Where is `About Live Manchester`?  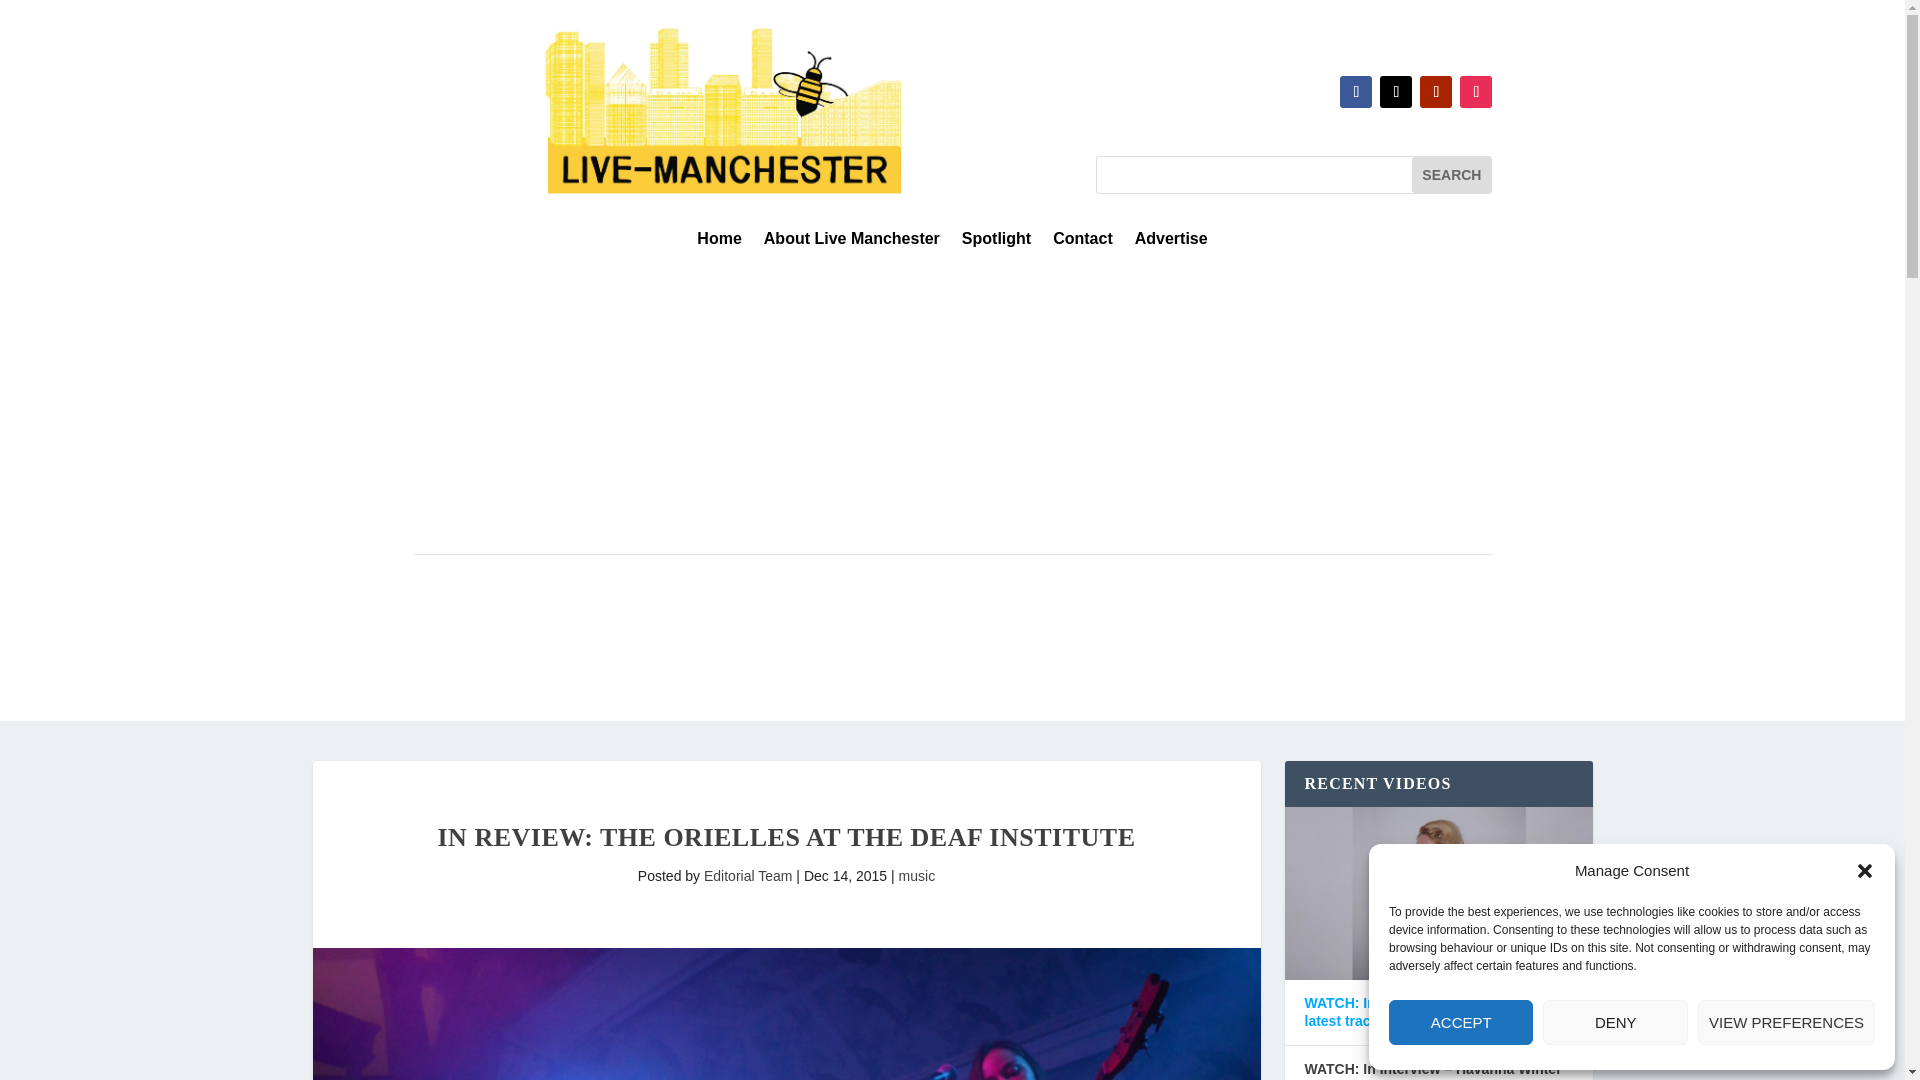
About Live Manchester is located at coordinates (852, 242).